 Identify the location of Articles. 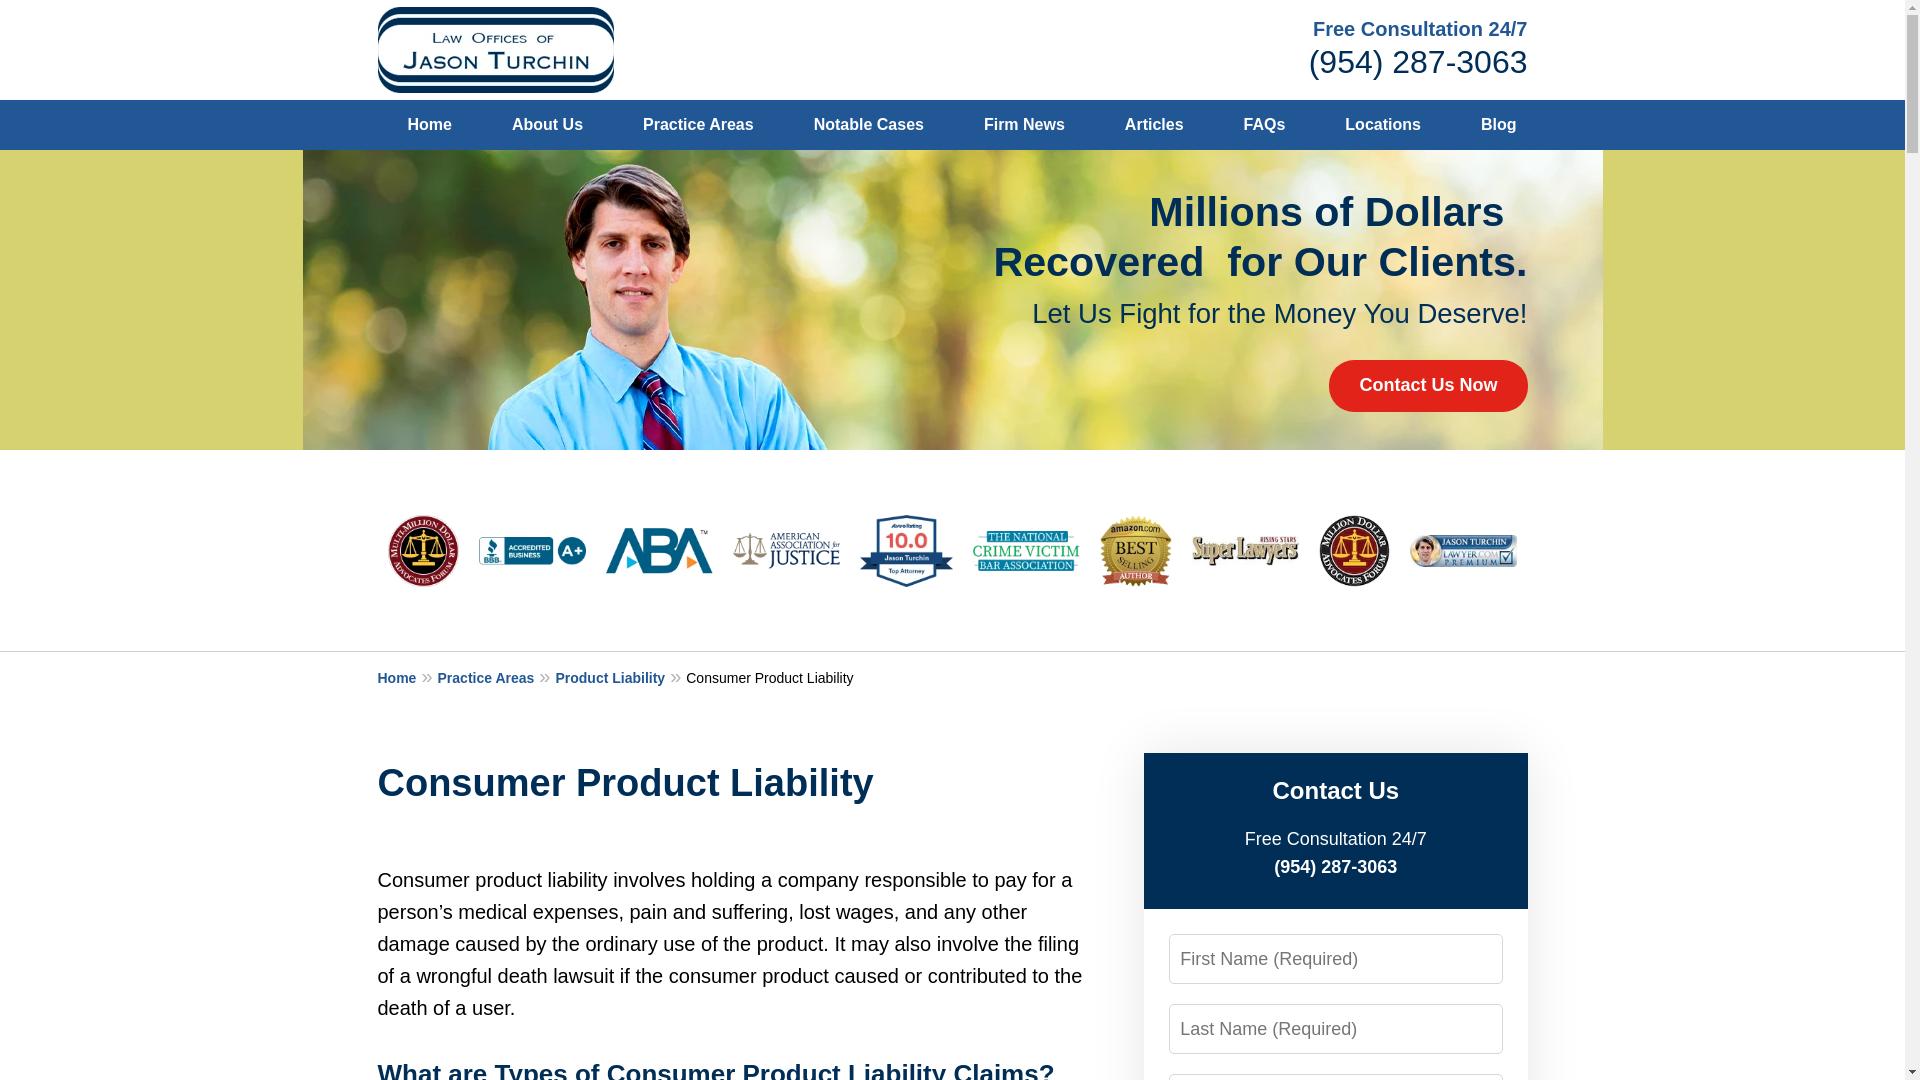
(1154, 125).